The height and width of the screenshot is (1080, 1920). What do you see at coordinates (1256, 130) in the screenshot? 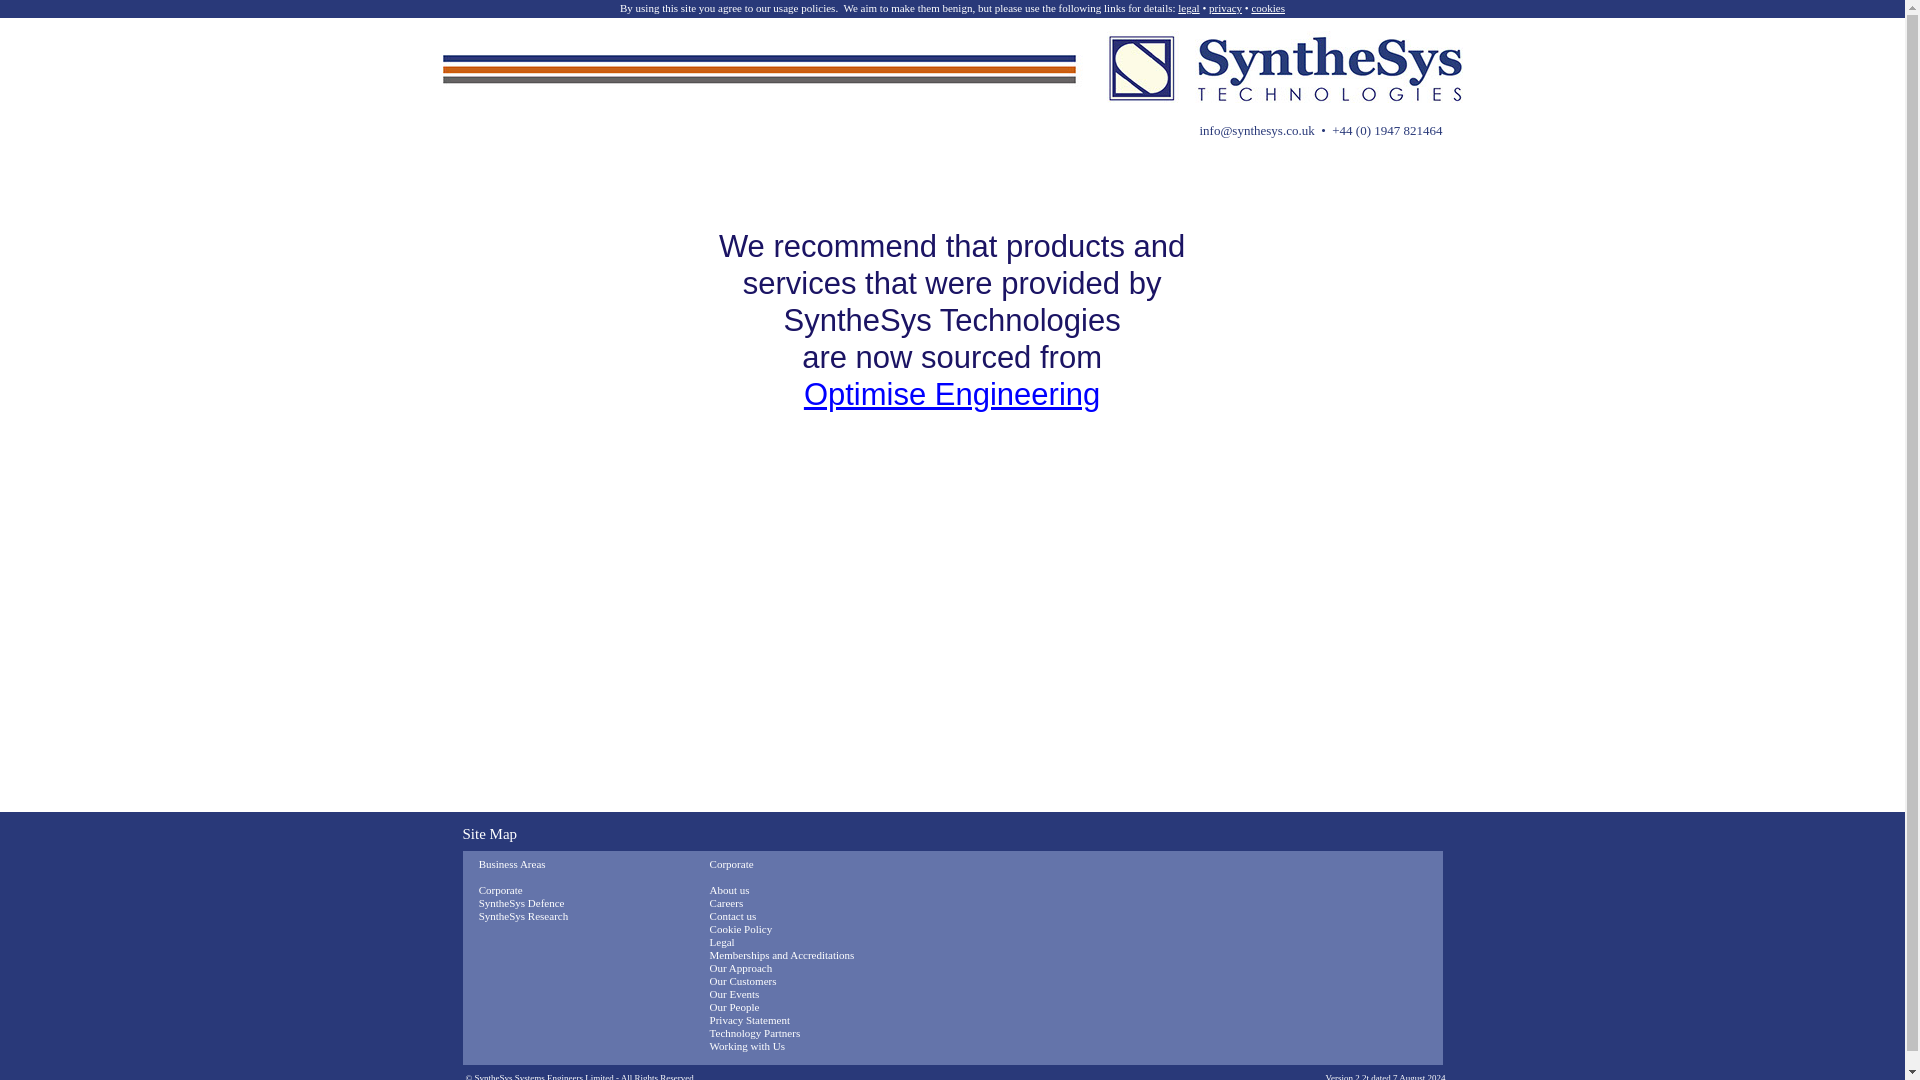
I see `Send an email to SyntheSys.` at bounding box center [1256, 130].